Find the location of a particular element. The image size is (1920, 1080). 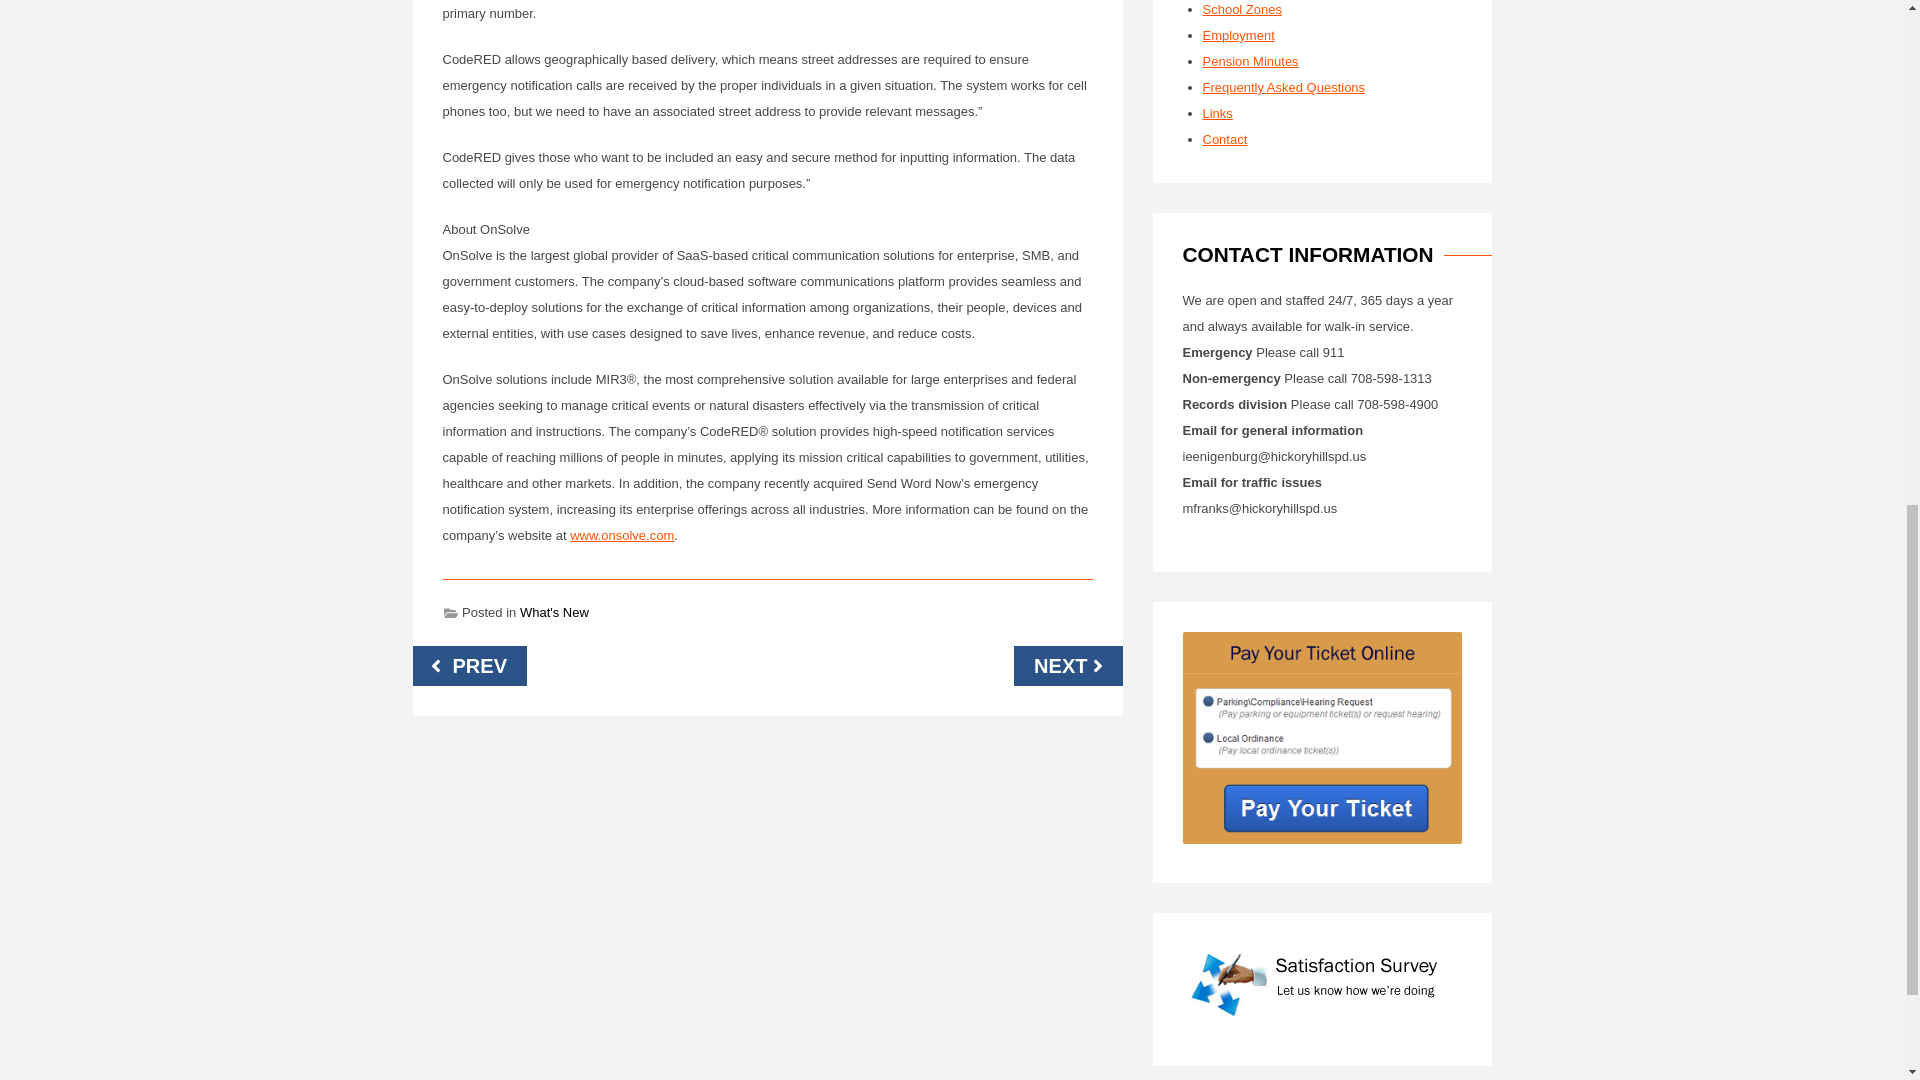

PREV is located at coordinates (469, 665).